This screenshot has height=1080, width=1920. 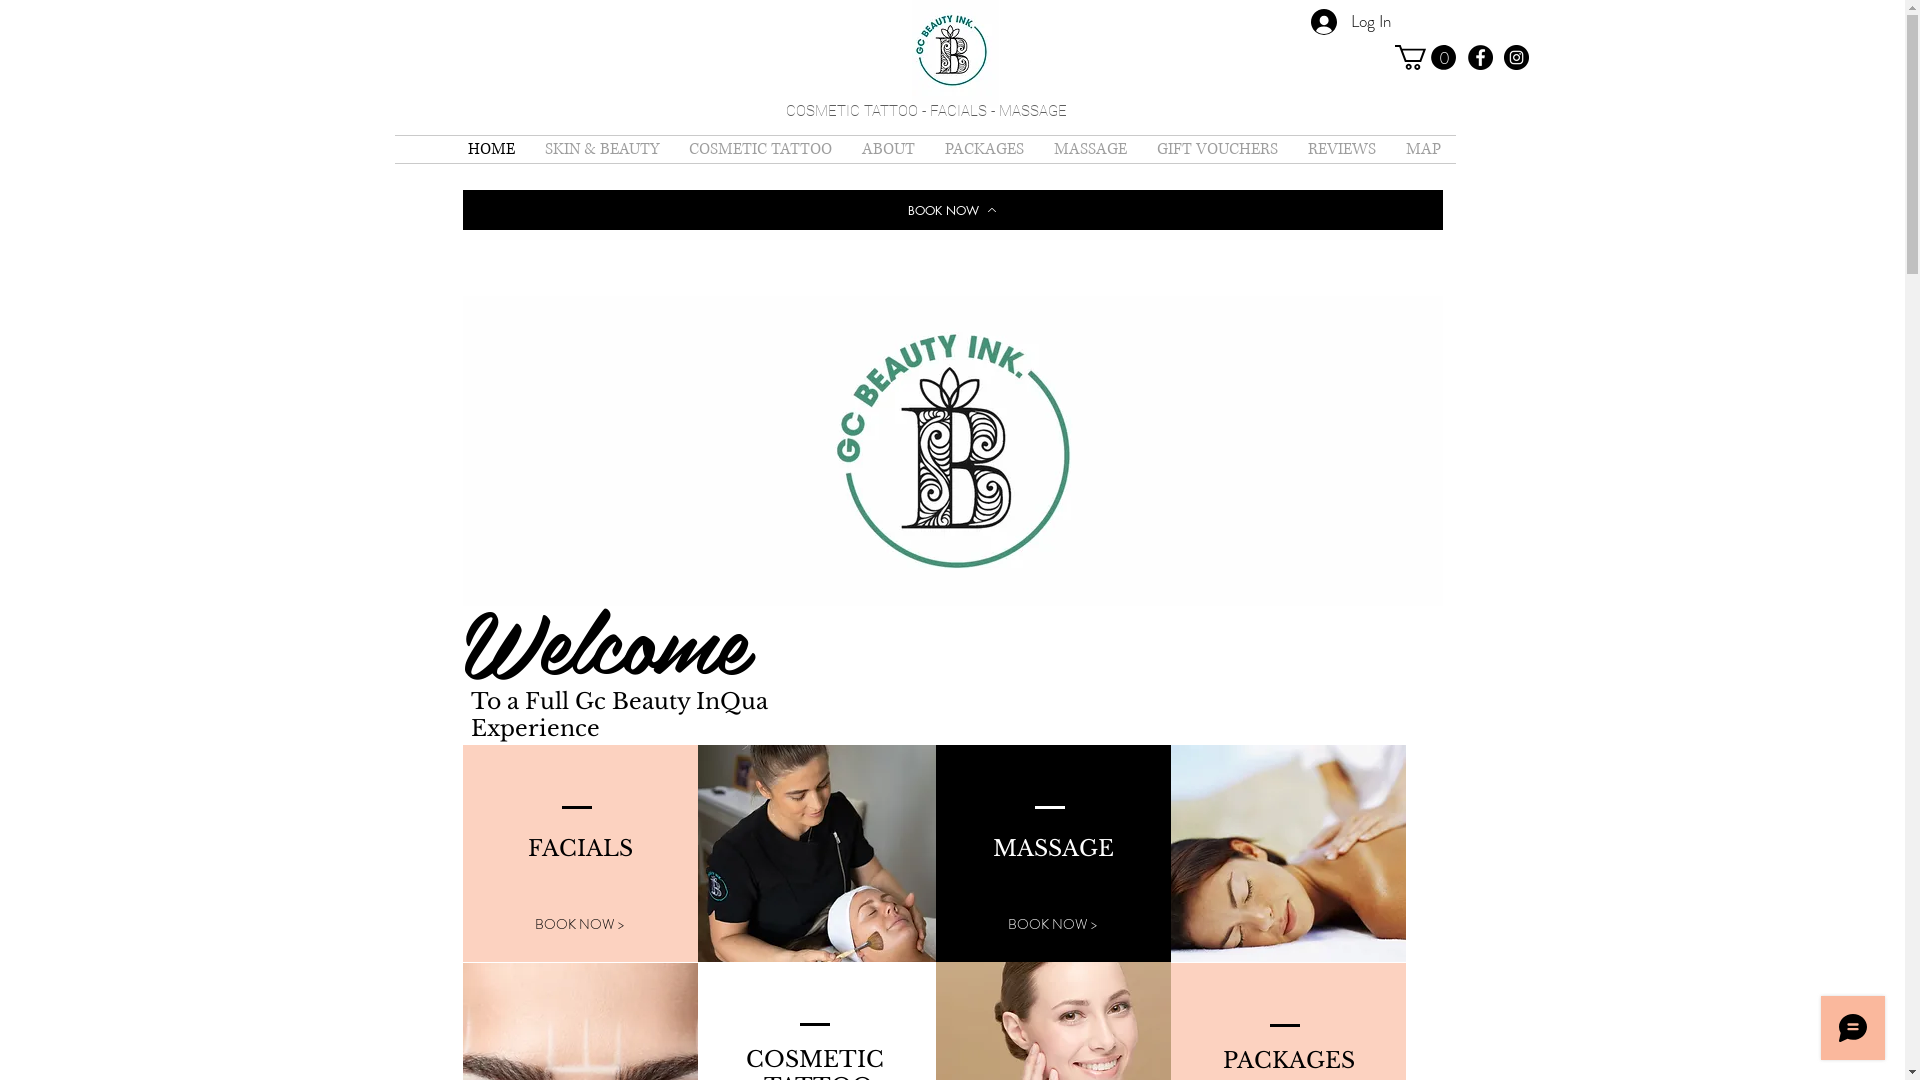 I want to click on MASSAGE, so click(x=1090, y=150).